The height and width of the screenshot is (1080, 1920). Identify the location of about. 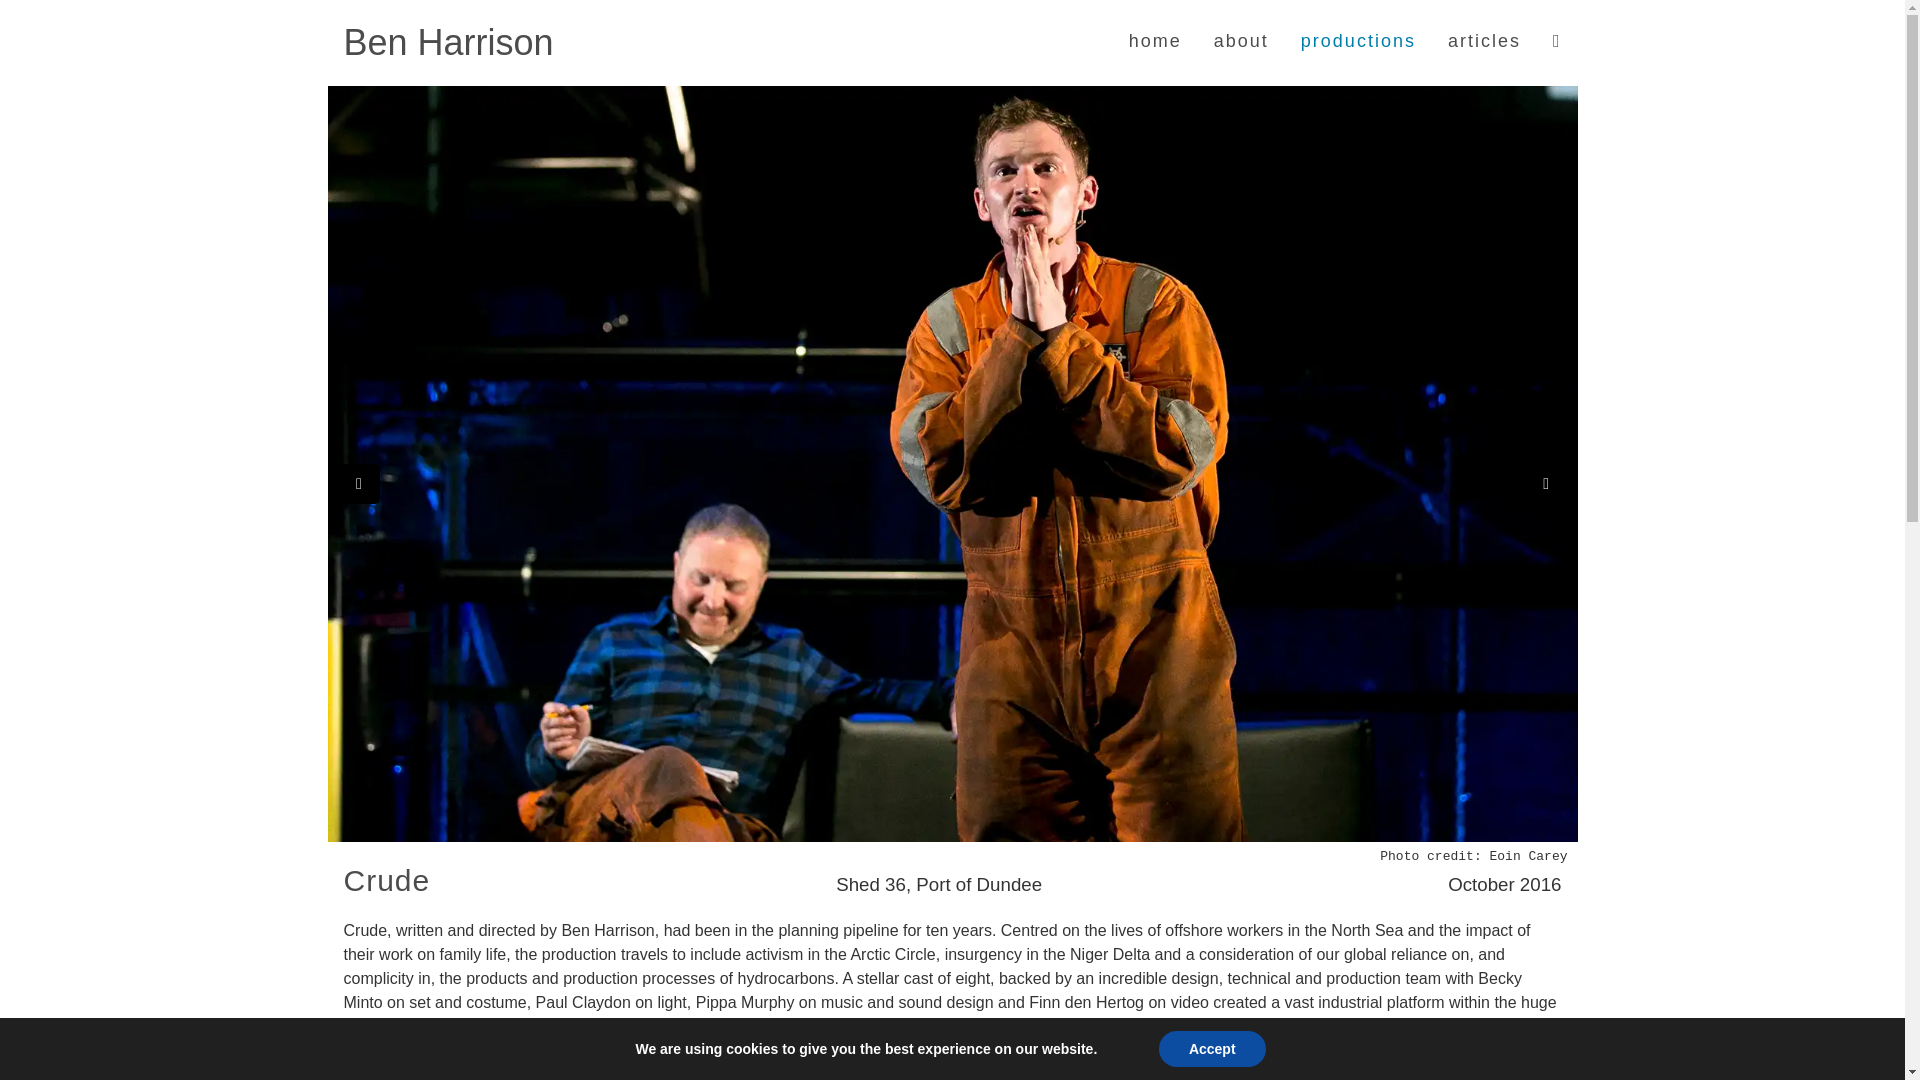
(1241, 40).